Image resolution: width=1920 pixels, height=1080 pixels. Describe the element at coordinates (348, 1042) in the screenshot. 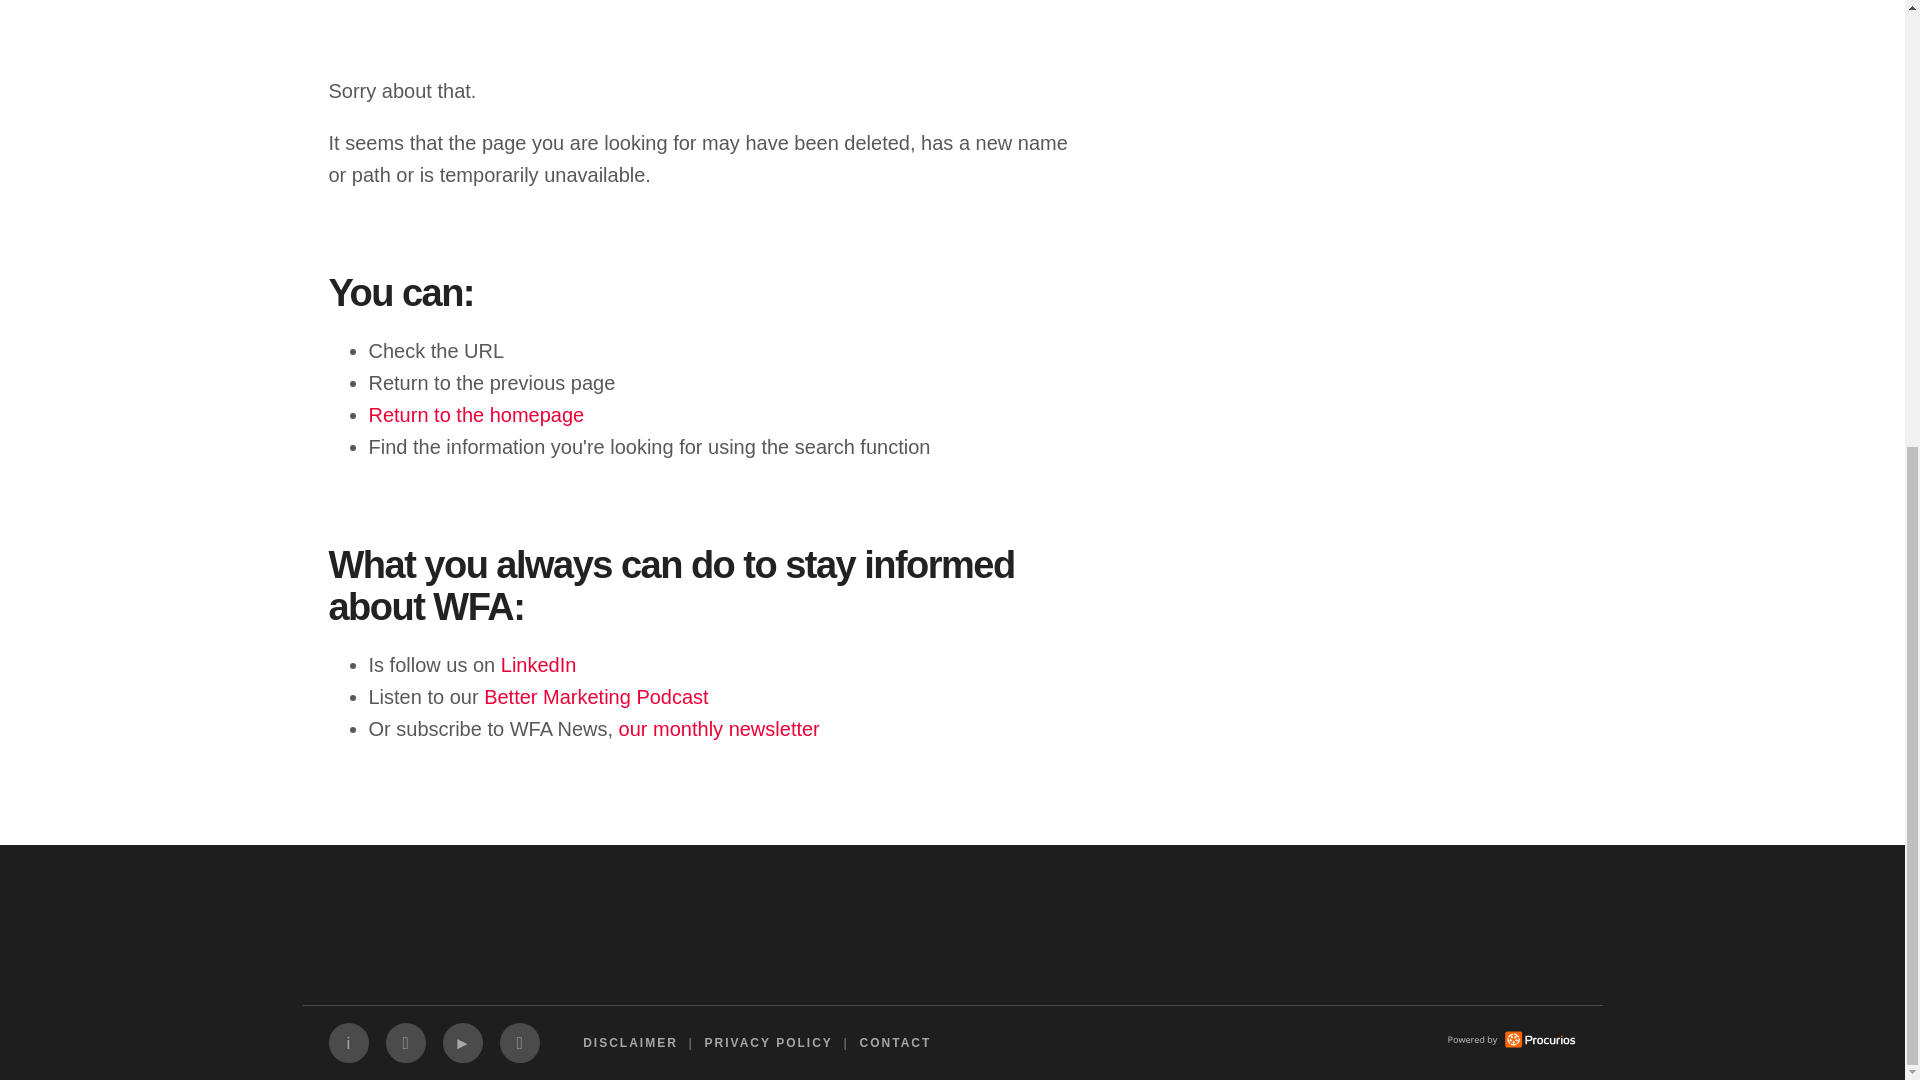

I see `Join our LinkedIn group` at that location.